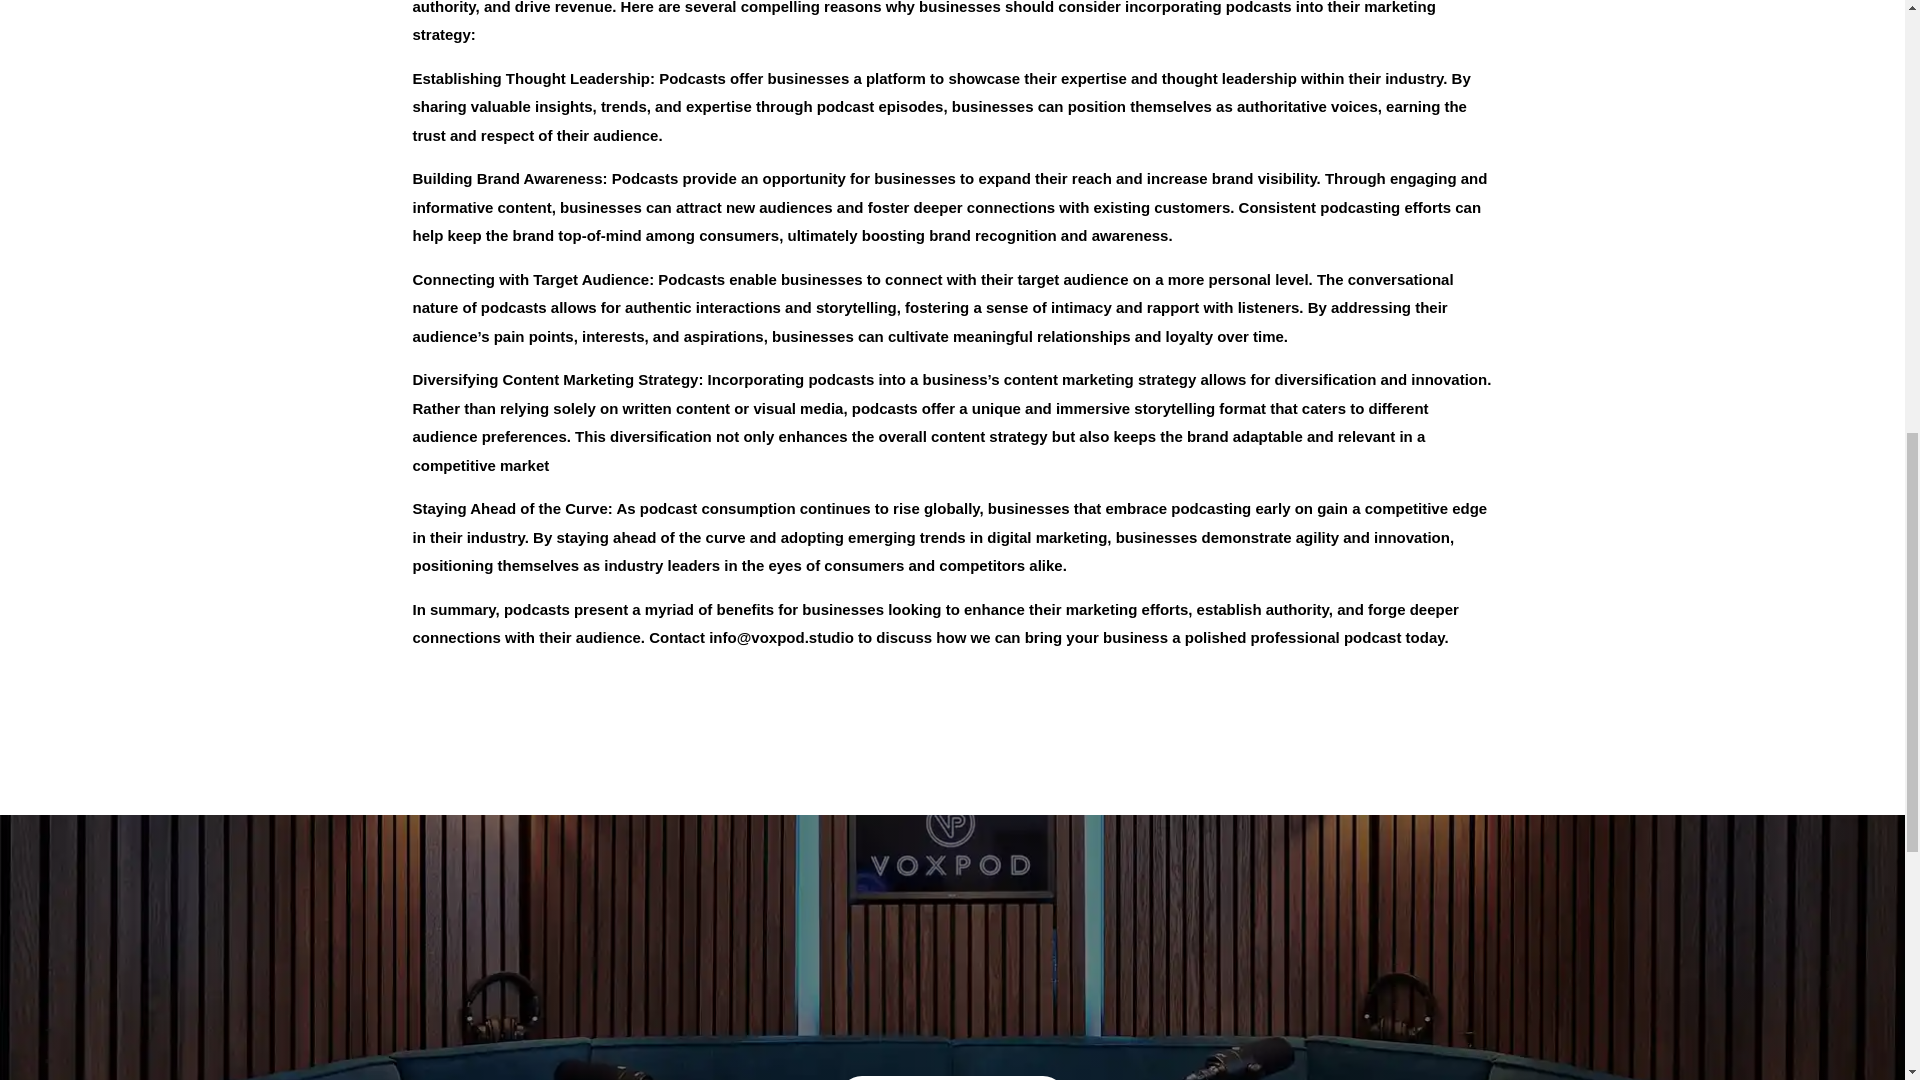 The height and width of the screenshot is (1080, 1920). What do you see at coordinates (942, 971) in the screenshot?
I see `VOXPOD Podcast Studios London` at bounding box center [942, 971].